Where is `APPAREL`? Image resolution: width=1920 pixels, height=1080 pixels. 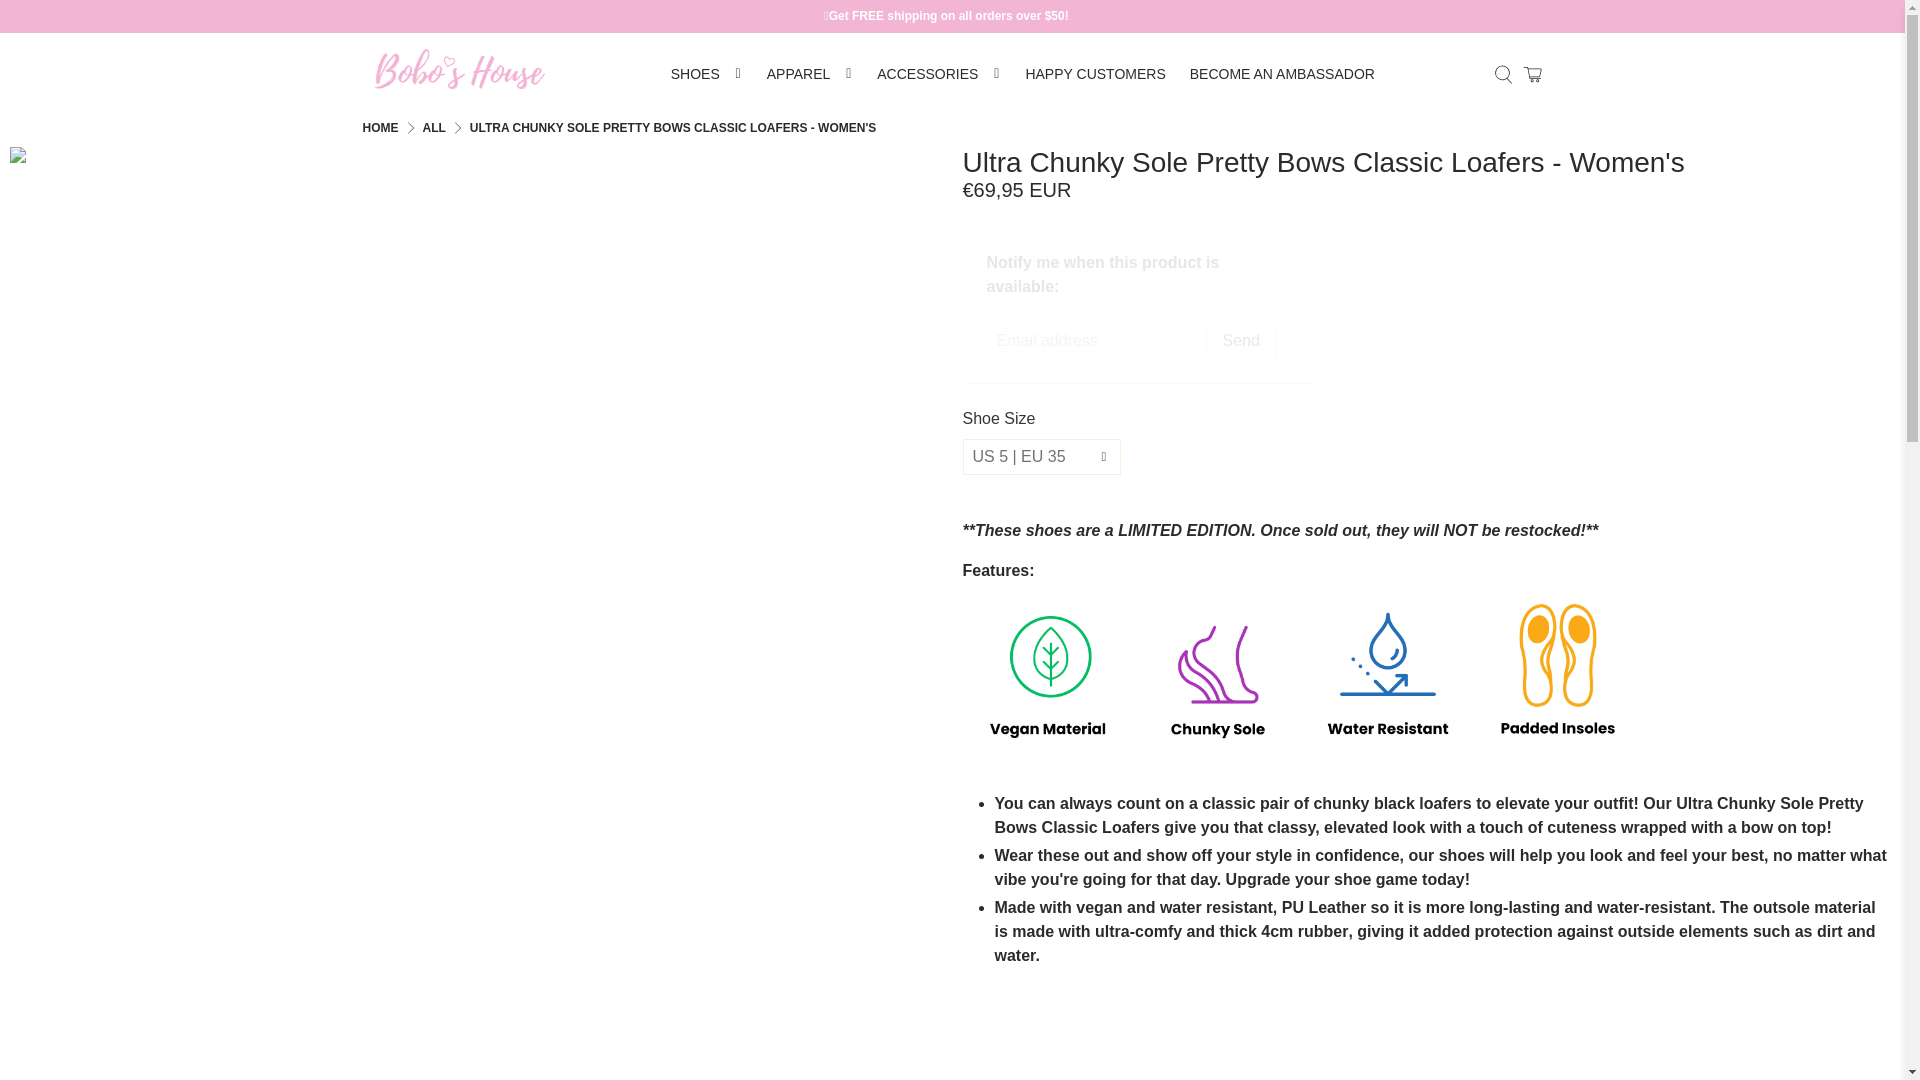 APPAREL is located at coordinates (810, 74).